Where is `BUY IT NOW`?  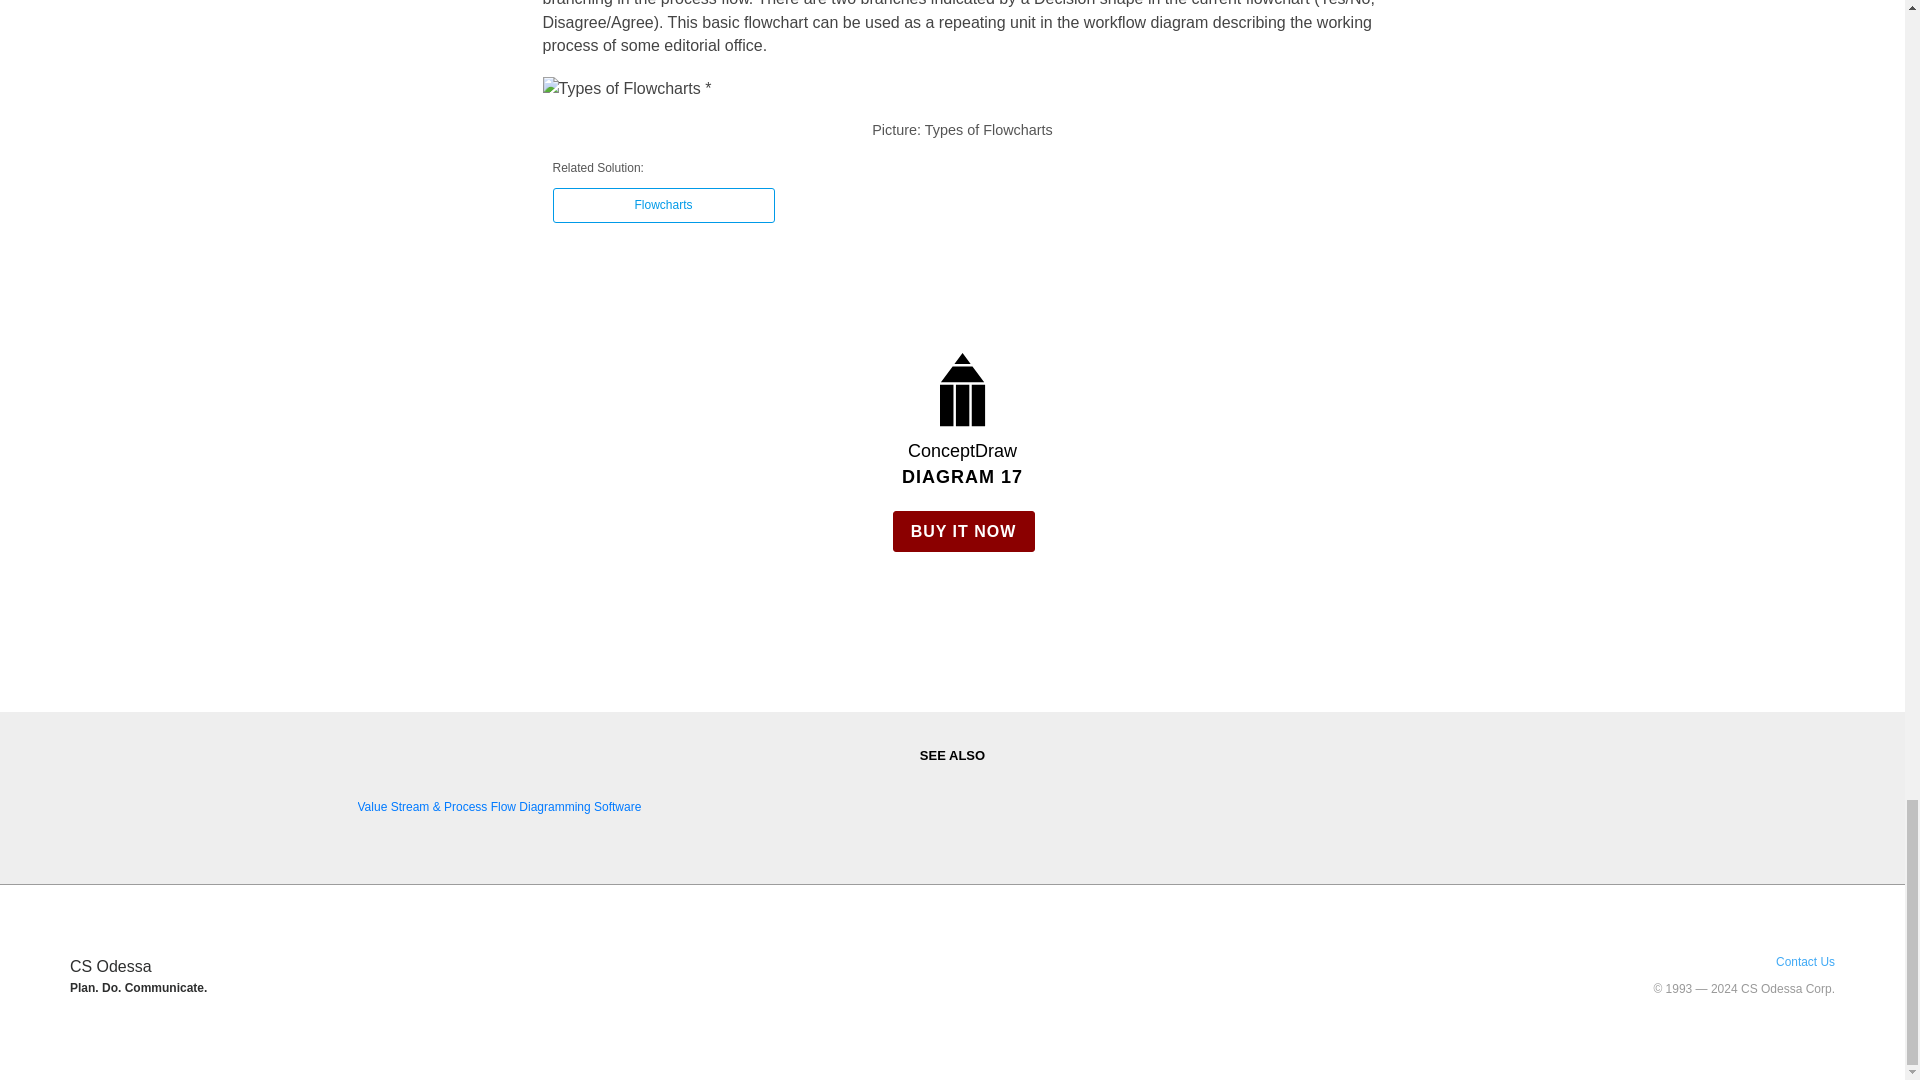
BUY IT NOW is located at coordinates (963, 530).